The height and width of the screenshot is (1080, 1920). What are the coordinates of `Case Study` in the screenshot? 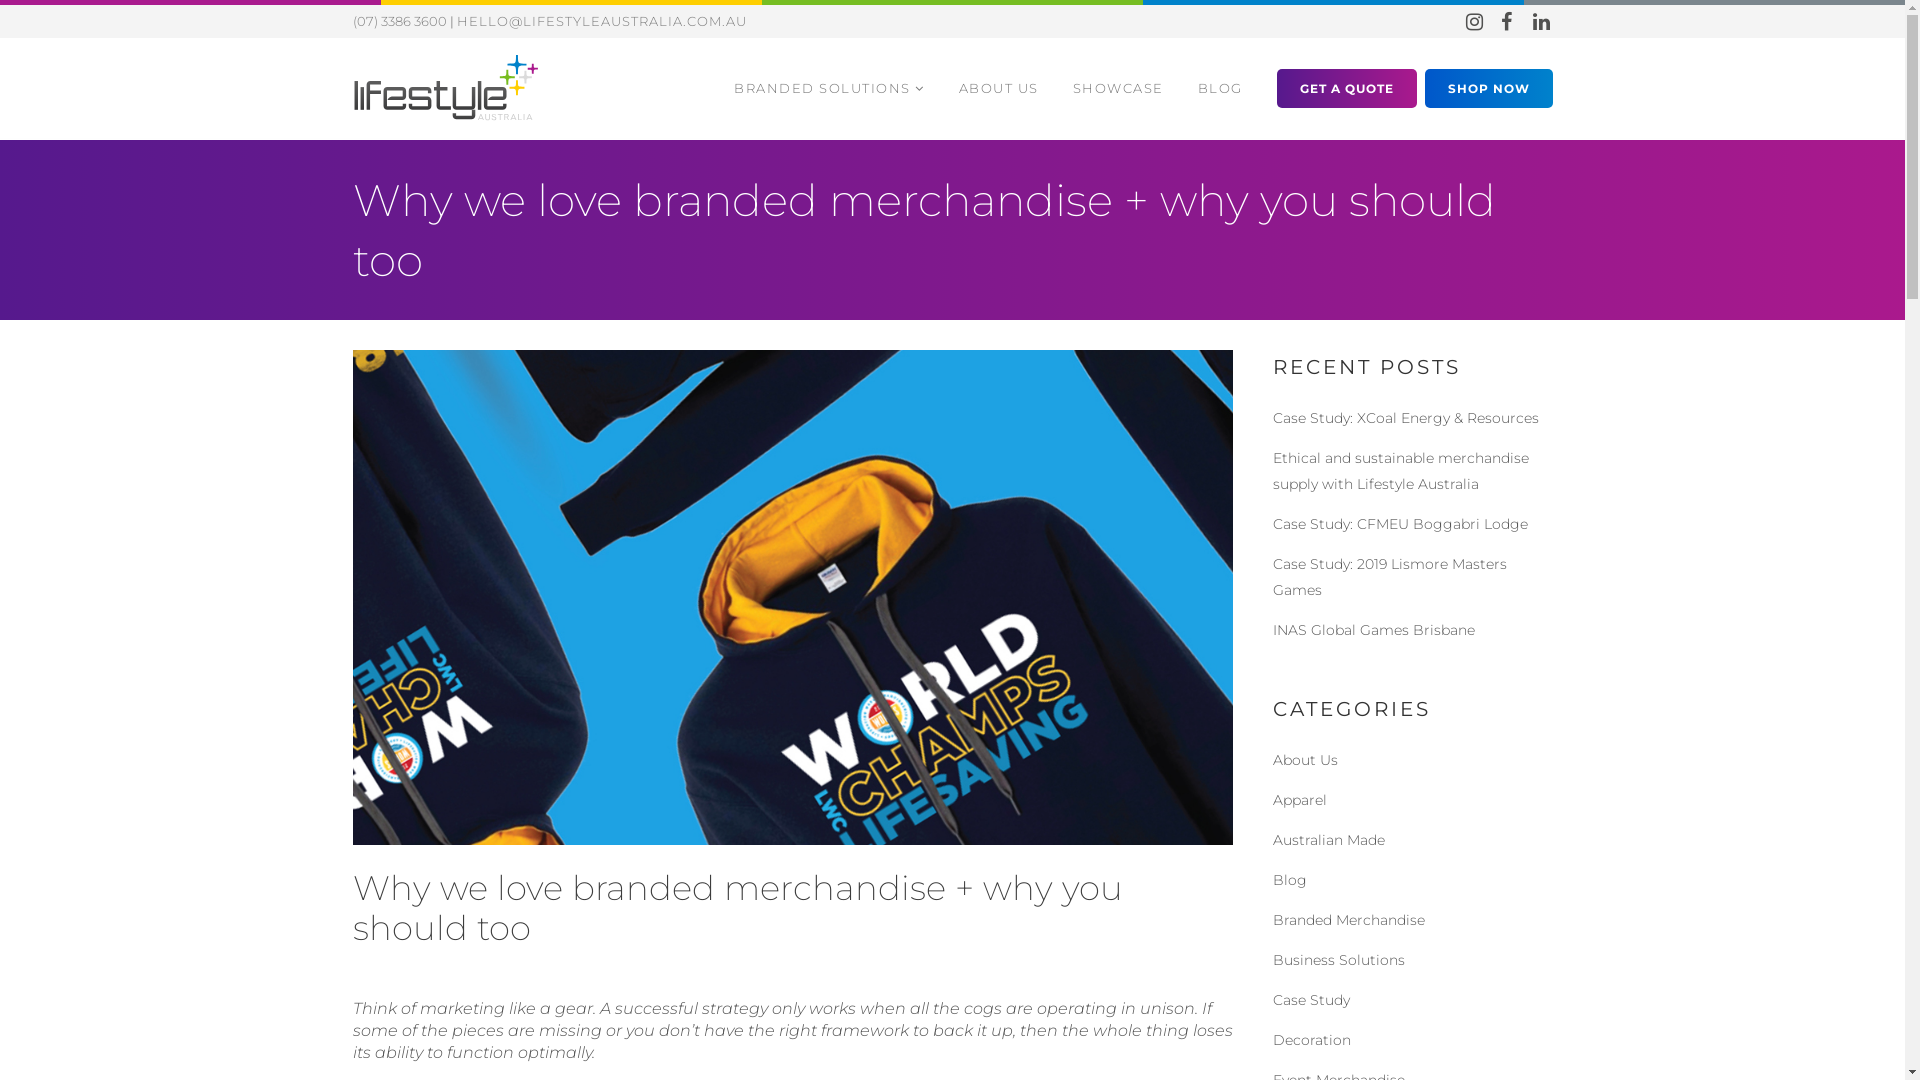 It's located at (1310, 1000).